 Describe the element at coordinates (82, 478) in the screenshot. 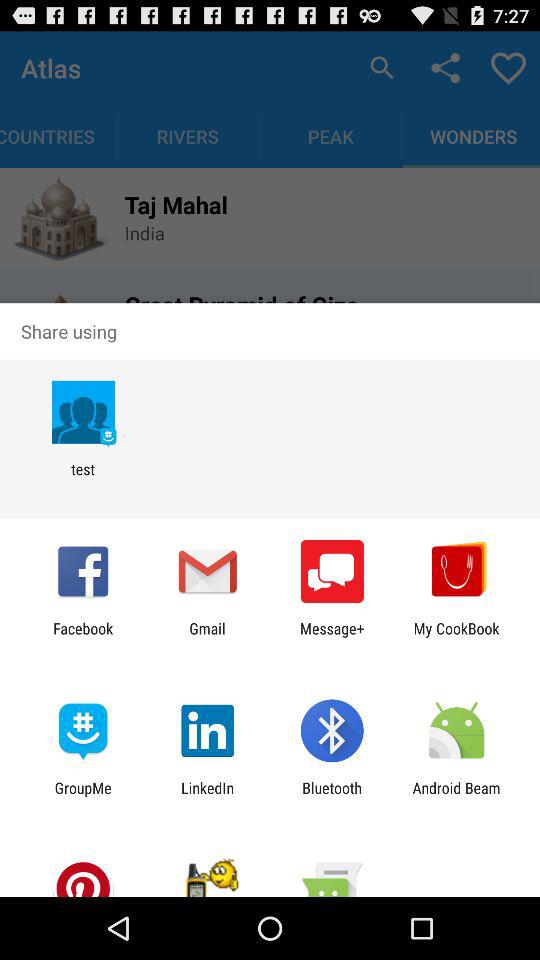

I see `press the test` at that location.